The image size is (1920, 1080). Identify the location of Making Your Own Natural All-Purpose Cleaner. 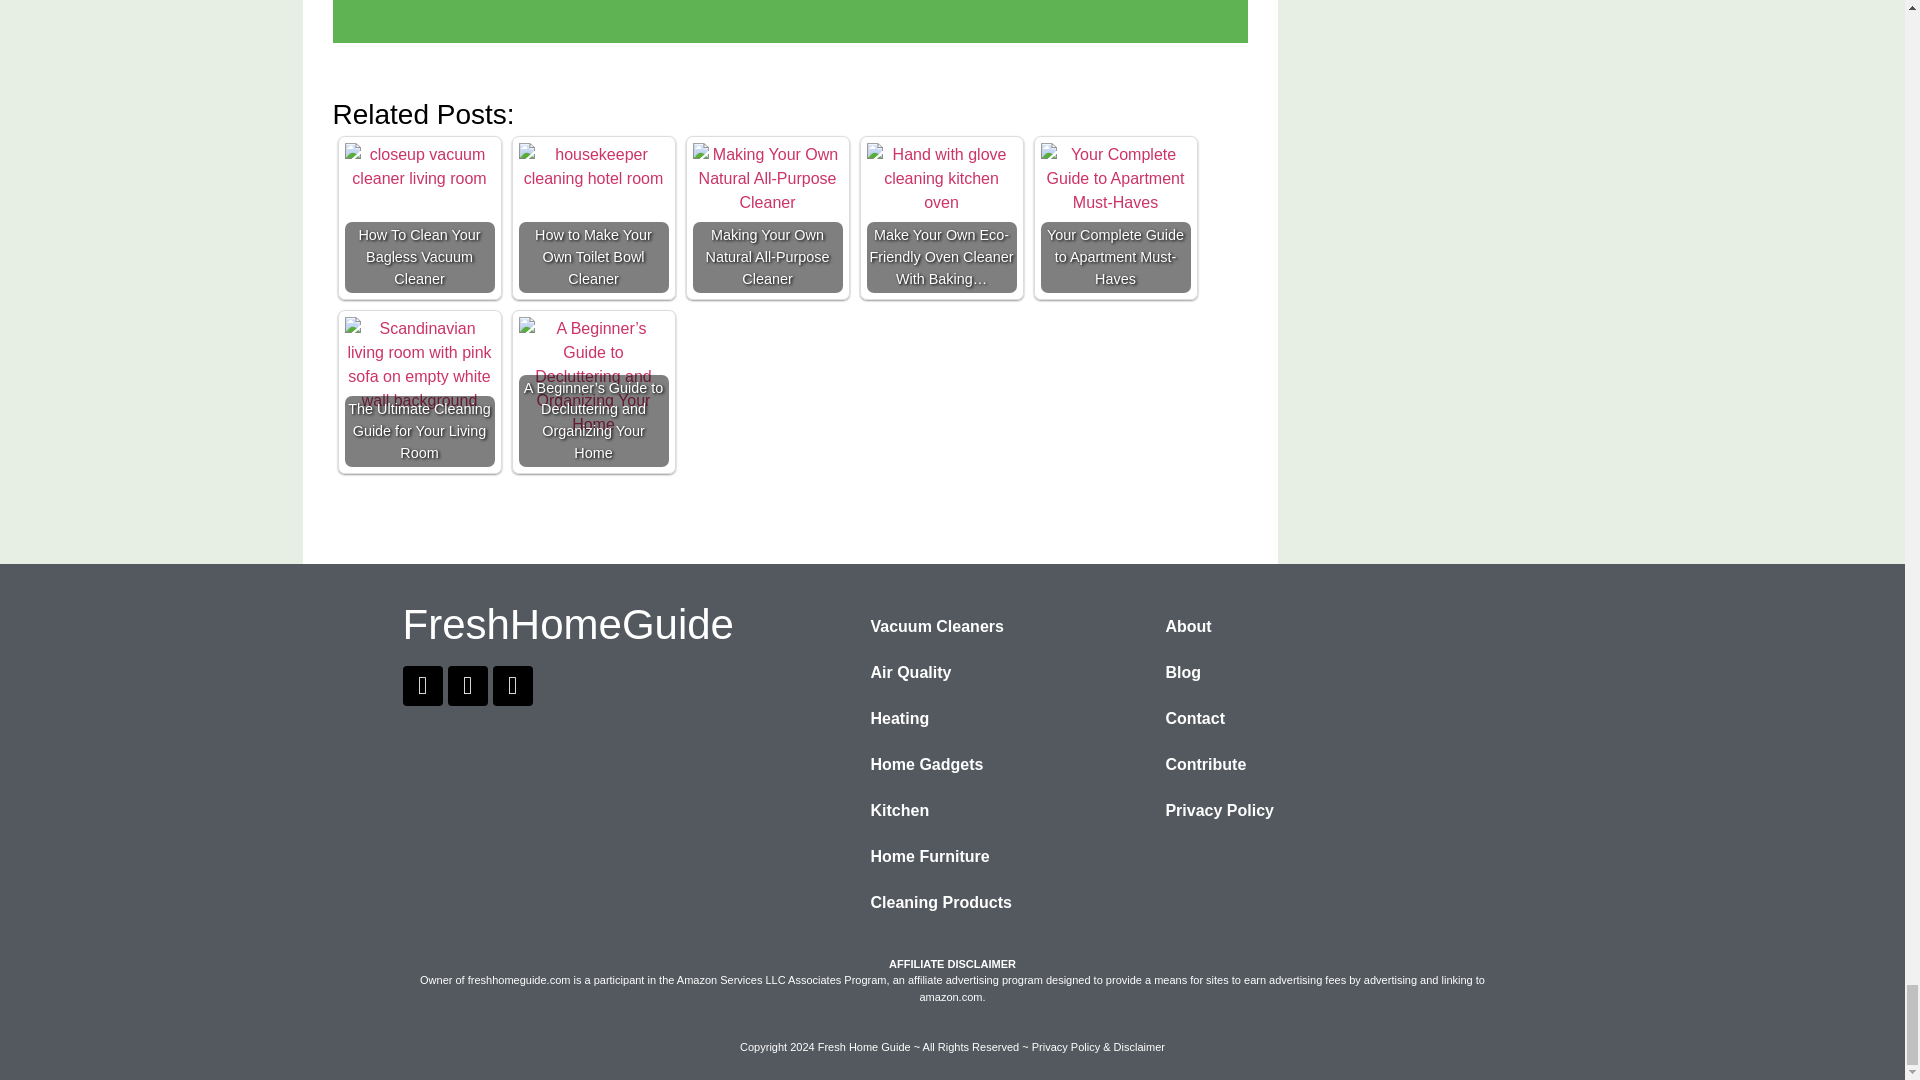
(766, 178).